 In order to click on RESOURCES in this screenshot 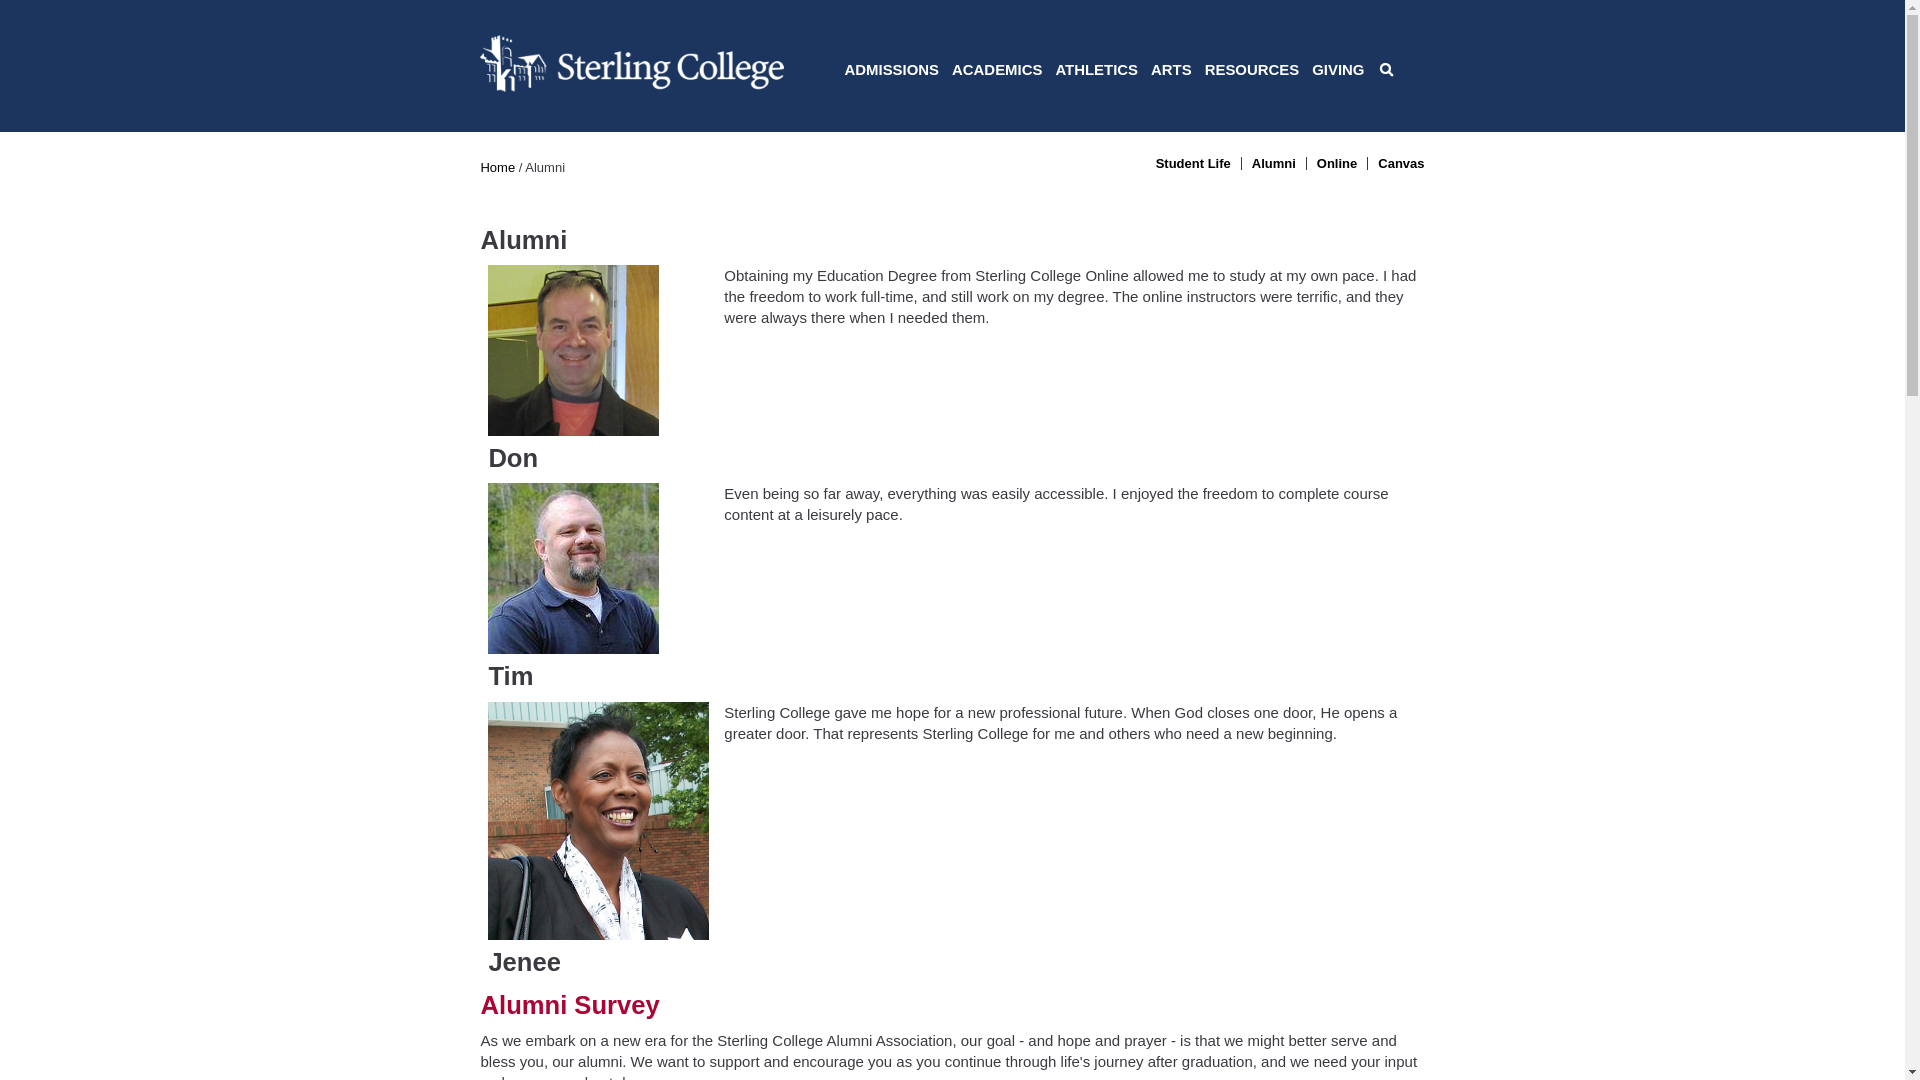, I will do `click(1252, 70)`.